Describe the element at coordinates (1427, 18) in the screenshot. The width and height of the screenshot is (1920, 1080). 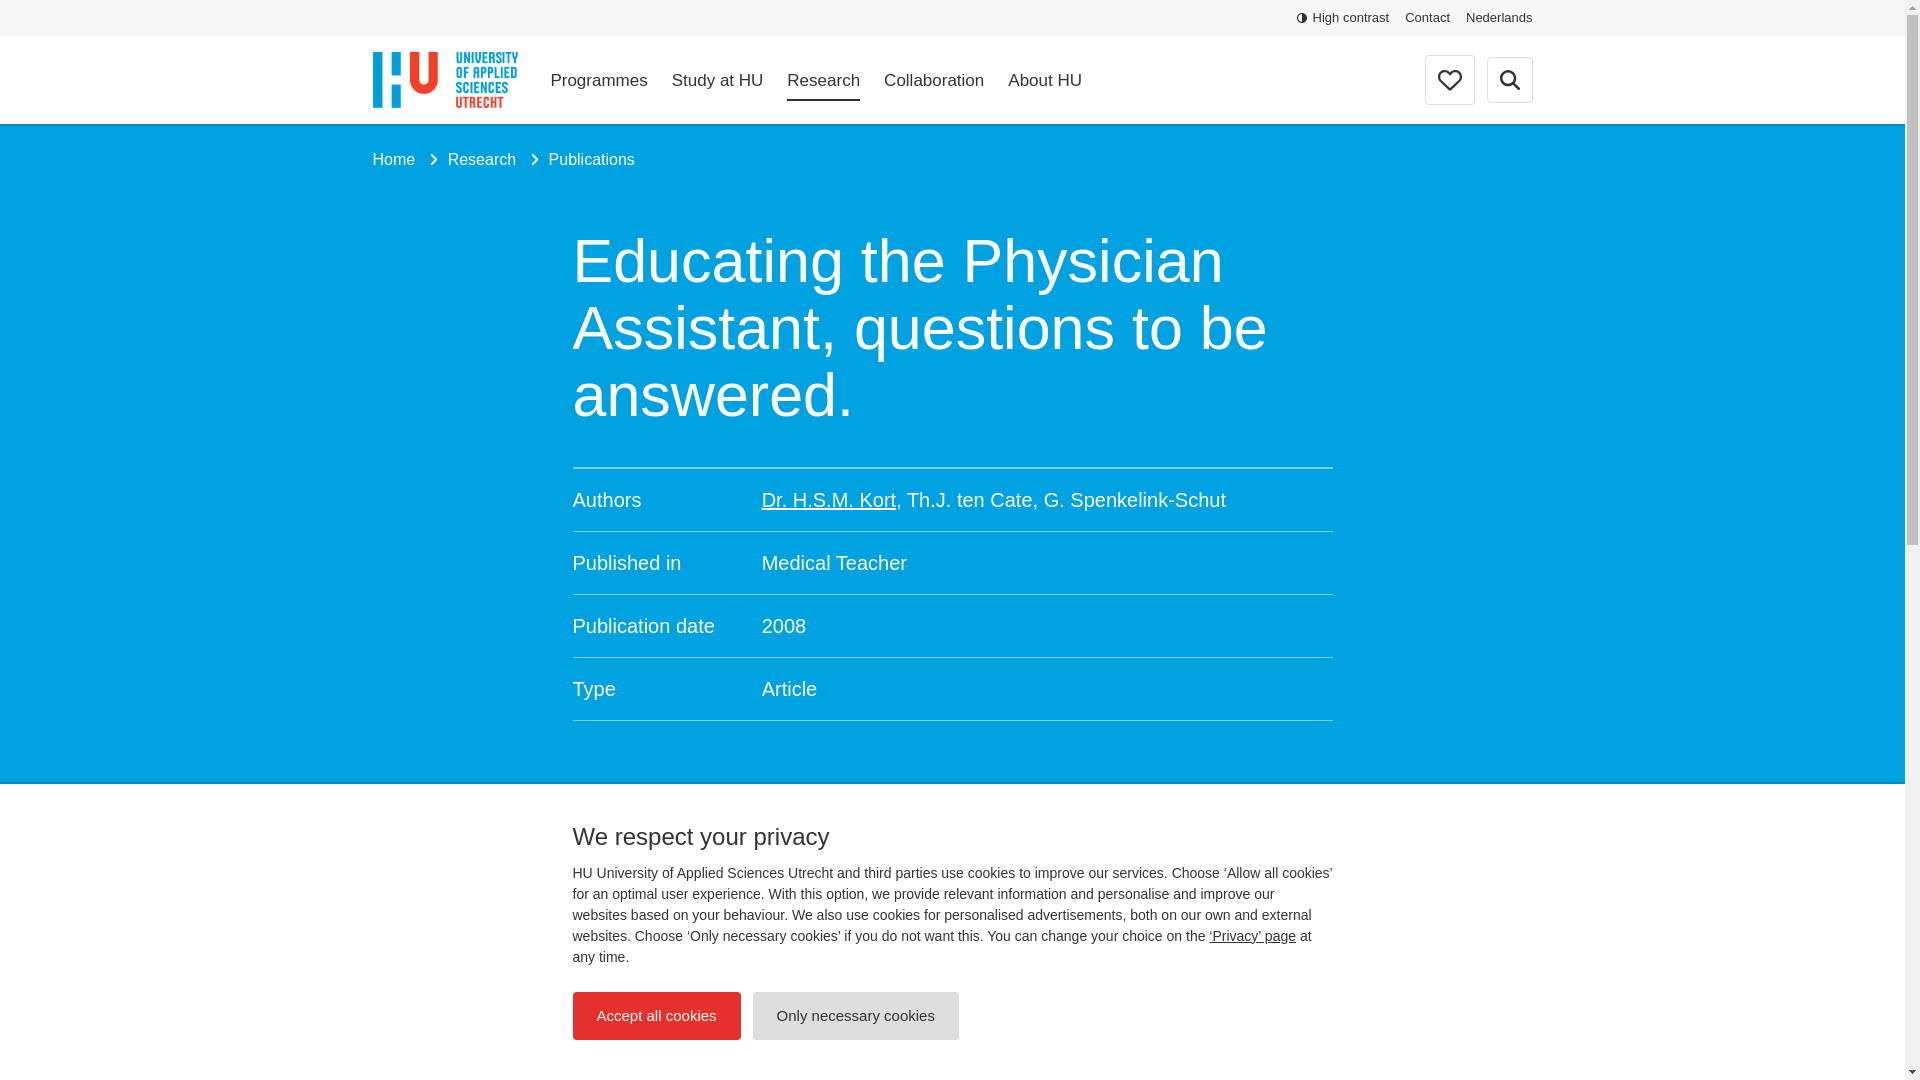
I see `Contact` at that location.